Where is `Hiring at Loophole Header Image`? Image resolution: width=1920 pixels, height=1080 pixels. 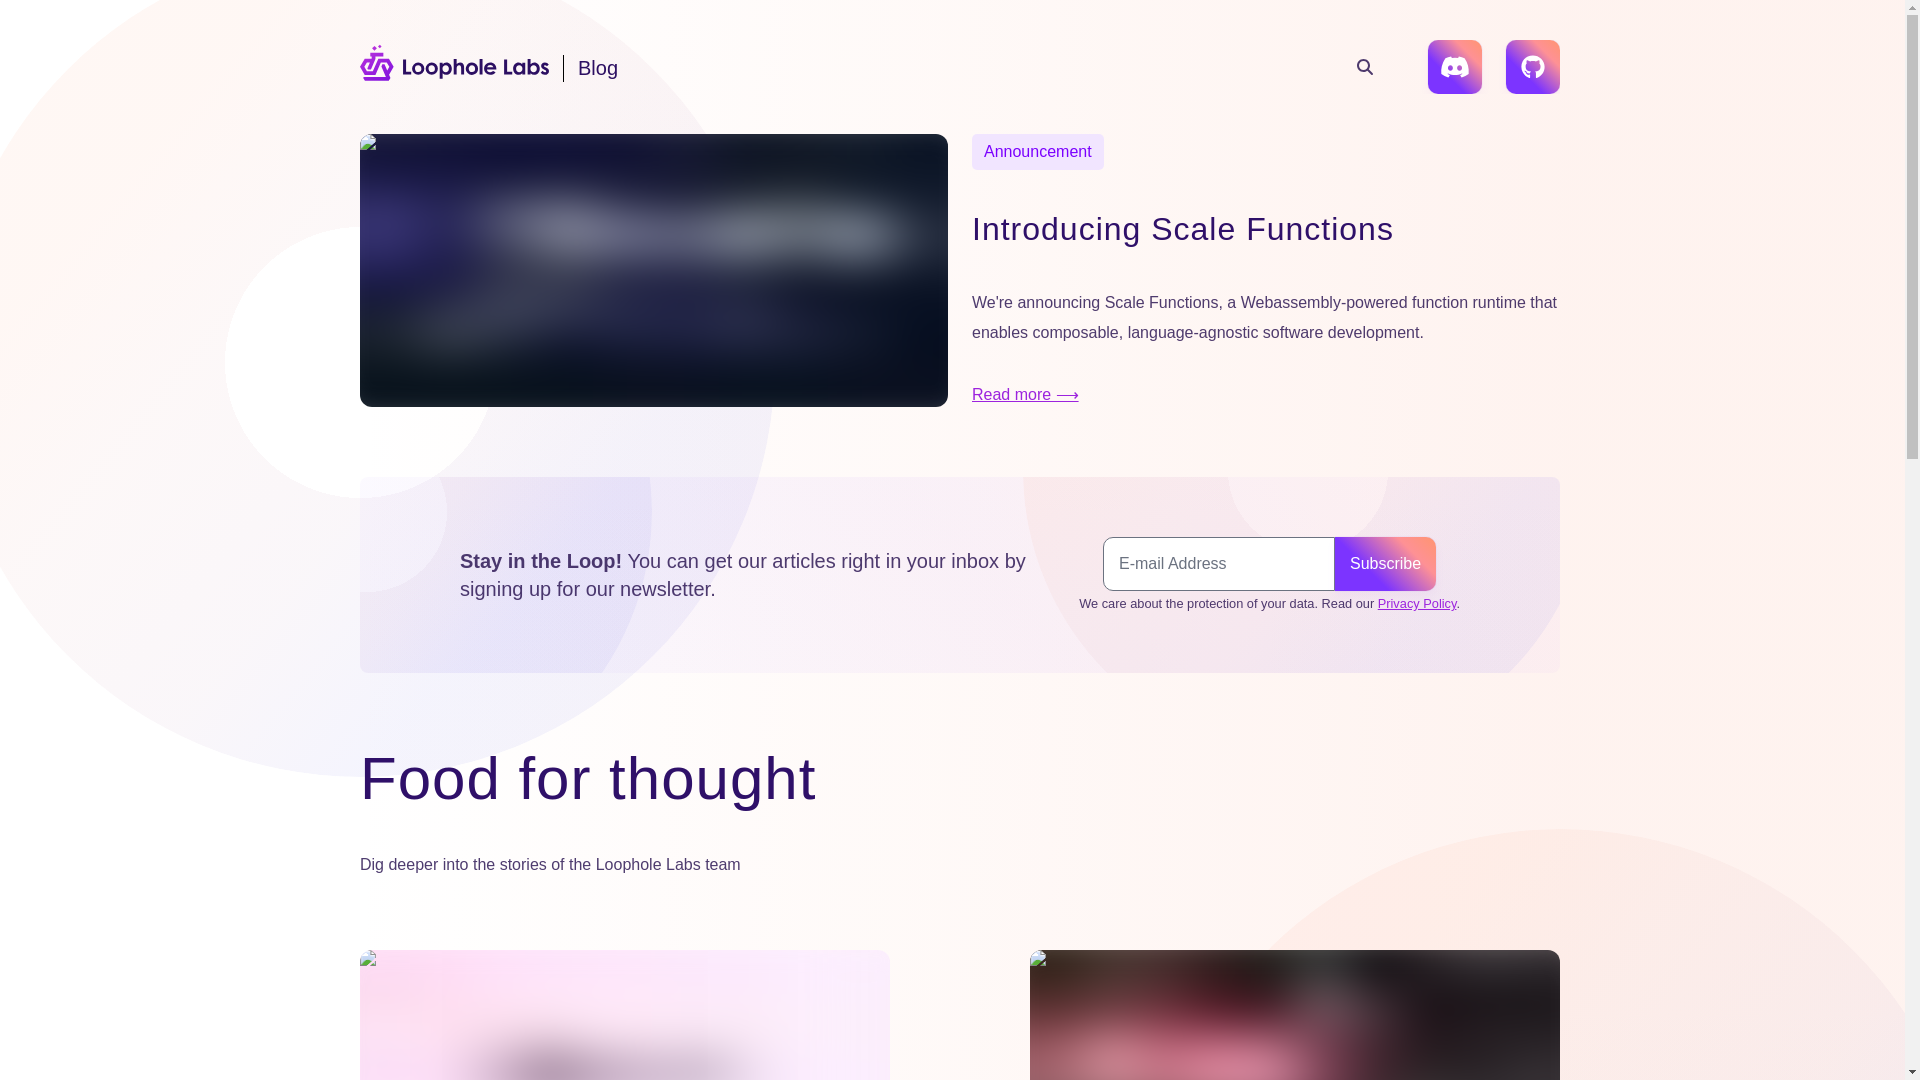 Hiring at Loophole Header Image is located at coordinates (1294, 1015).